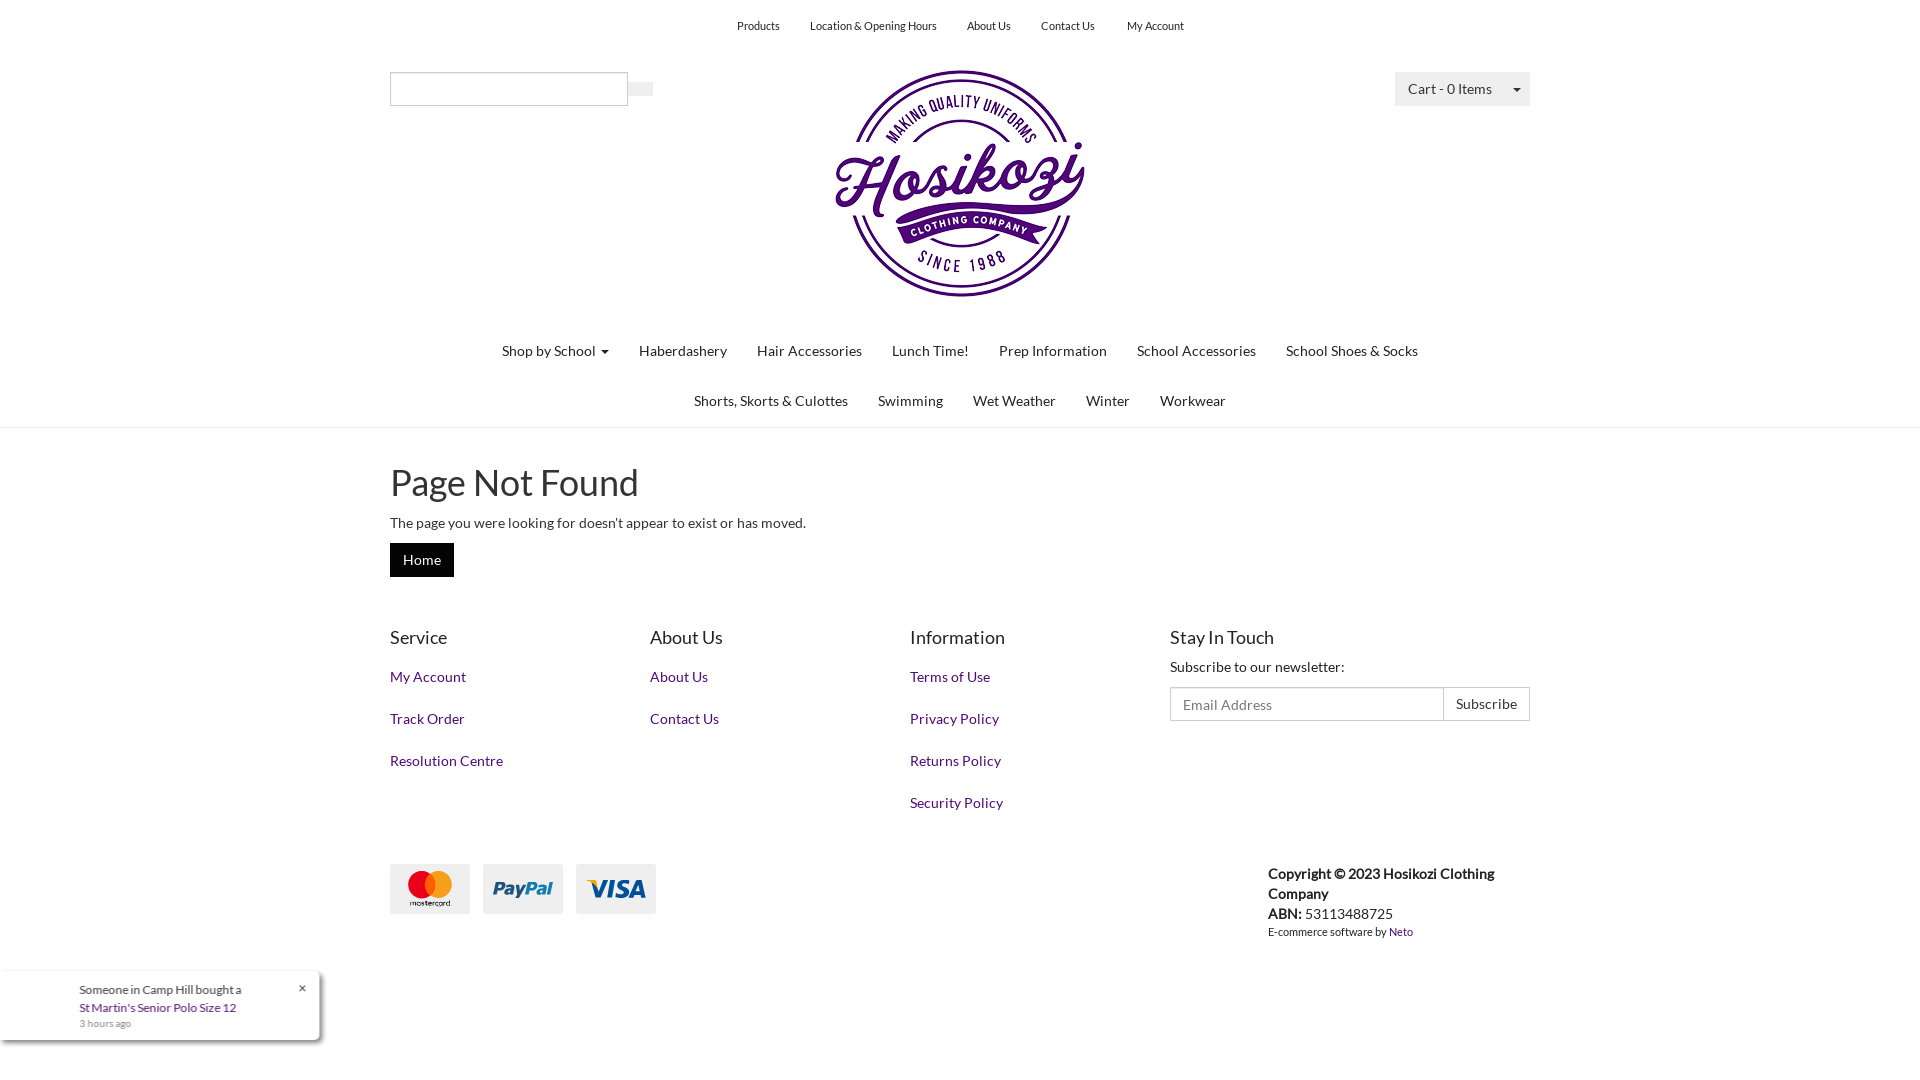  I want to click on Hosikozi Clothing Company, so click(960, 176).